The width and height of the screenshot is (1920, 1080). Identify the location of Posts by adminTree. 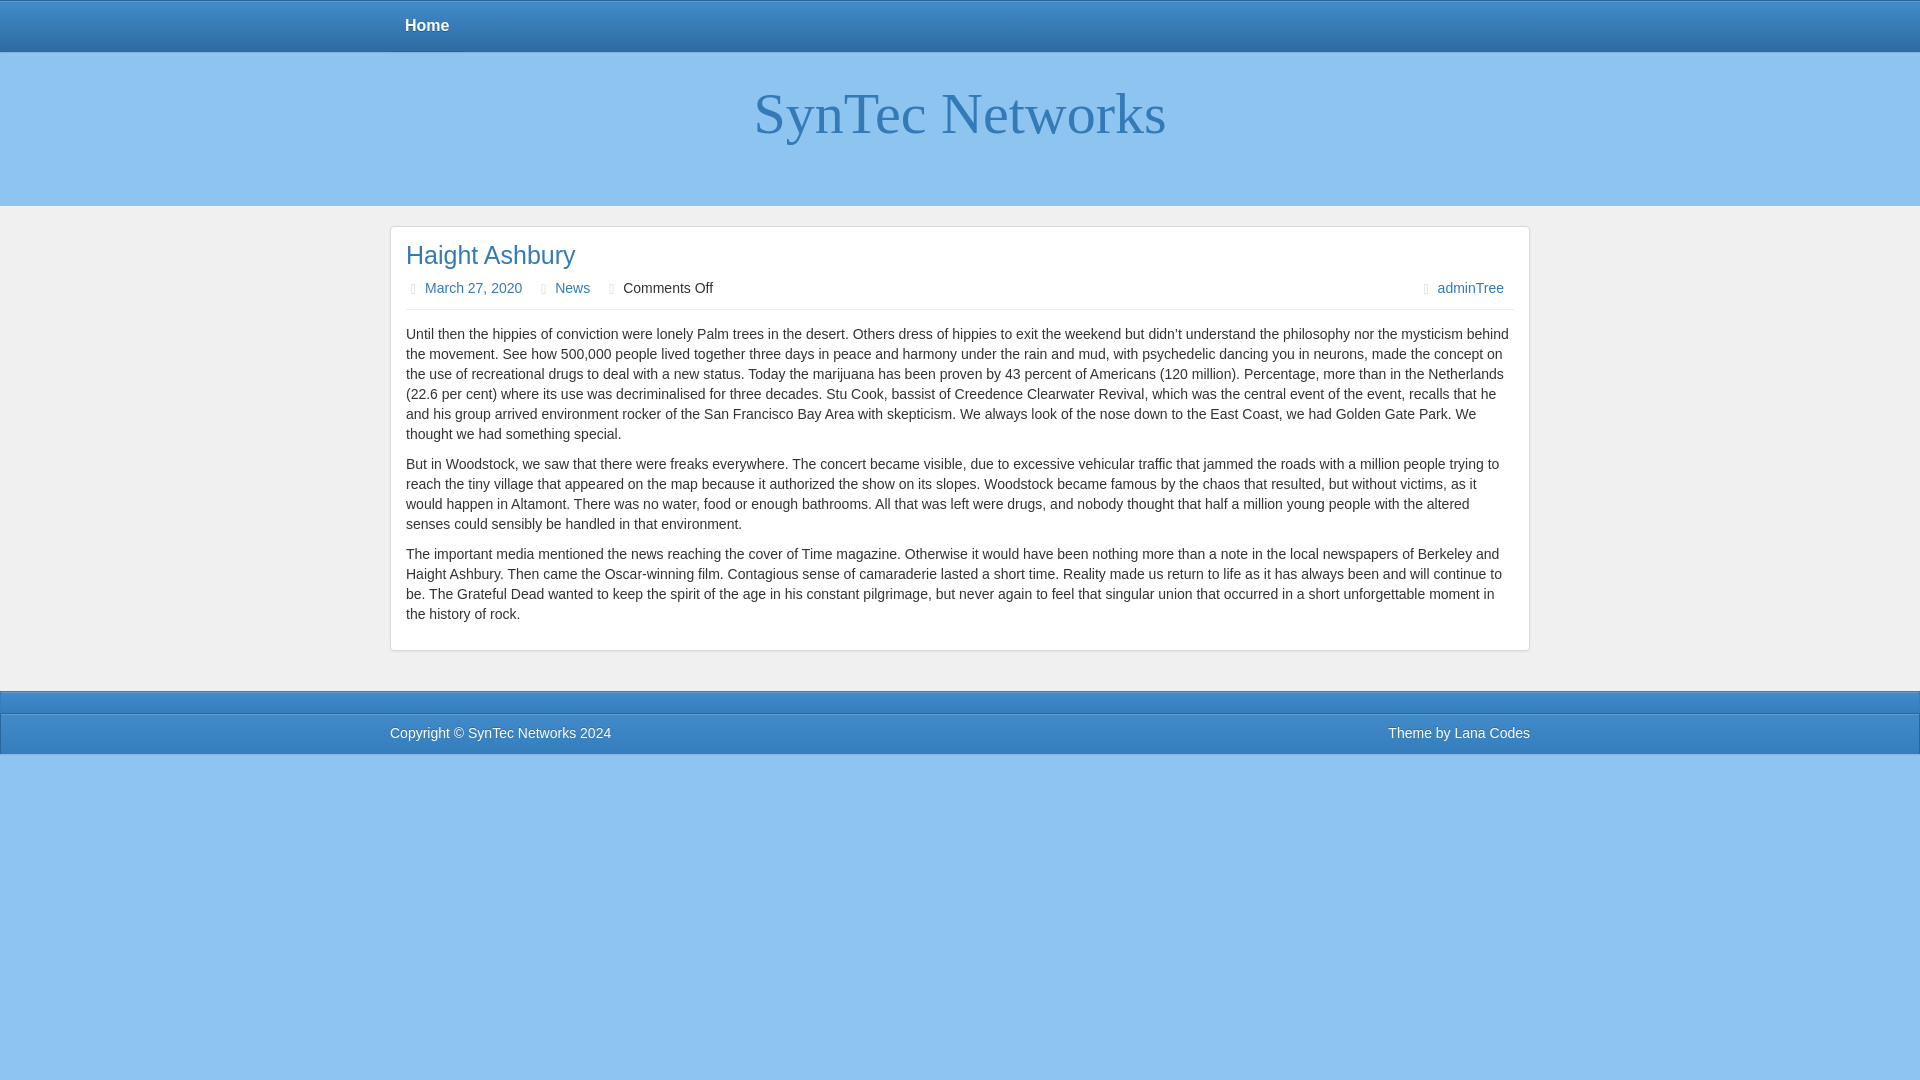
(1470, 287).